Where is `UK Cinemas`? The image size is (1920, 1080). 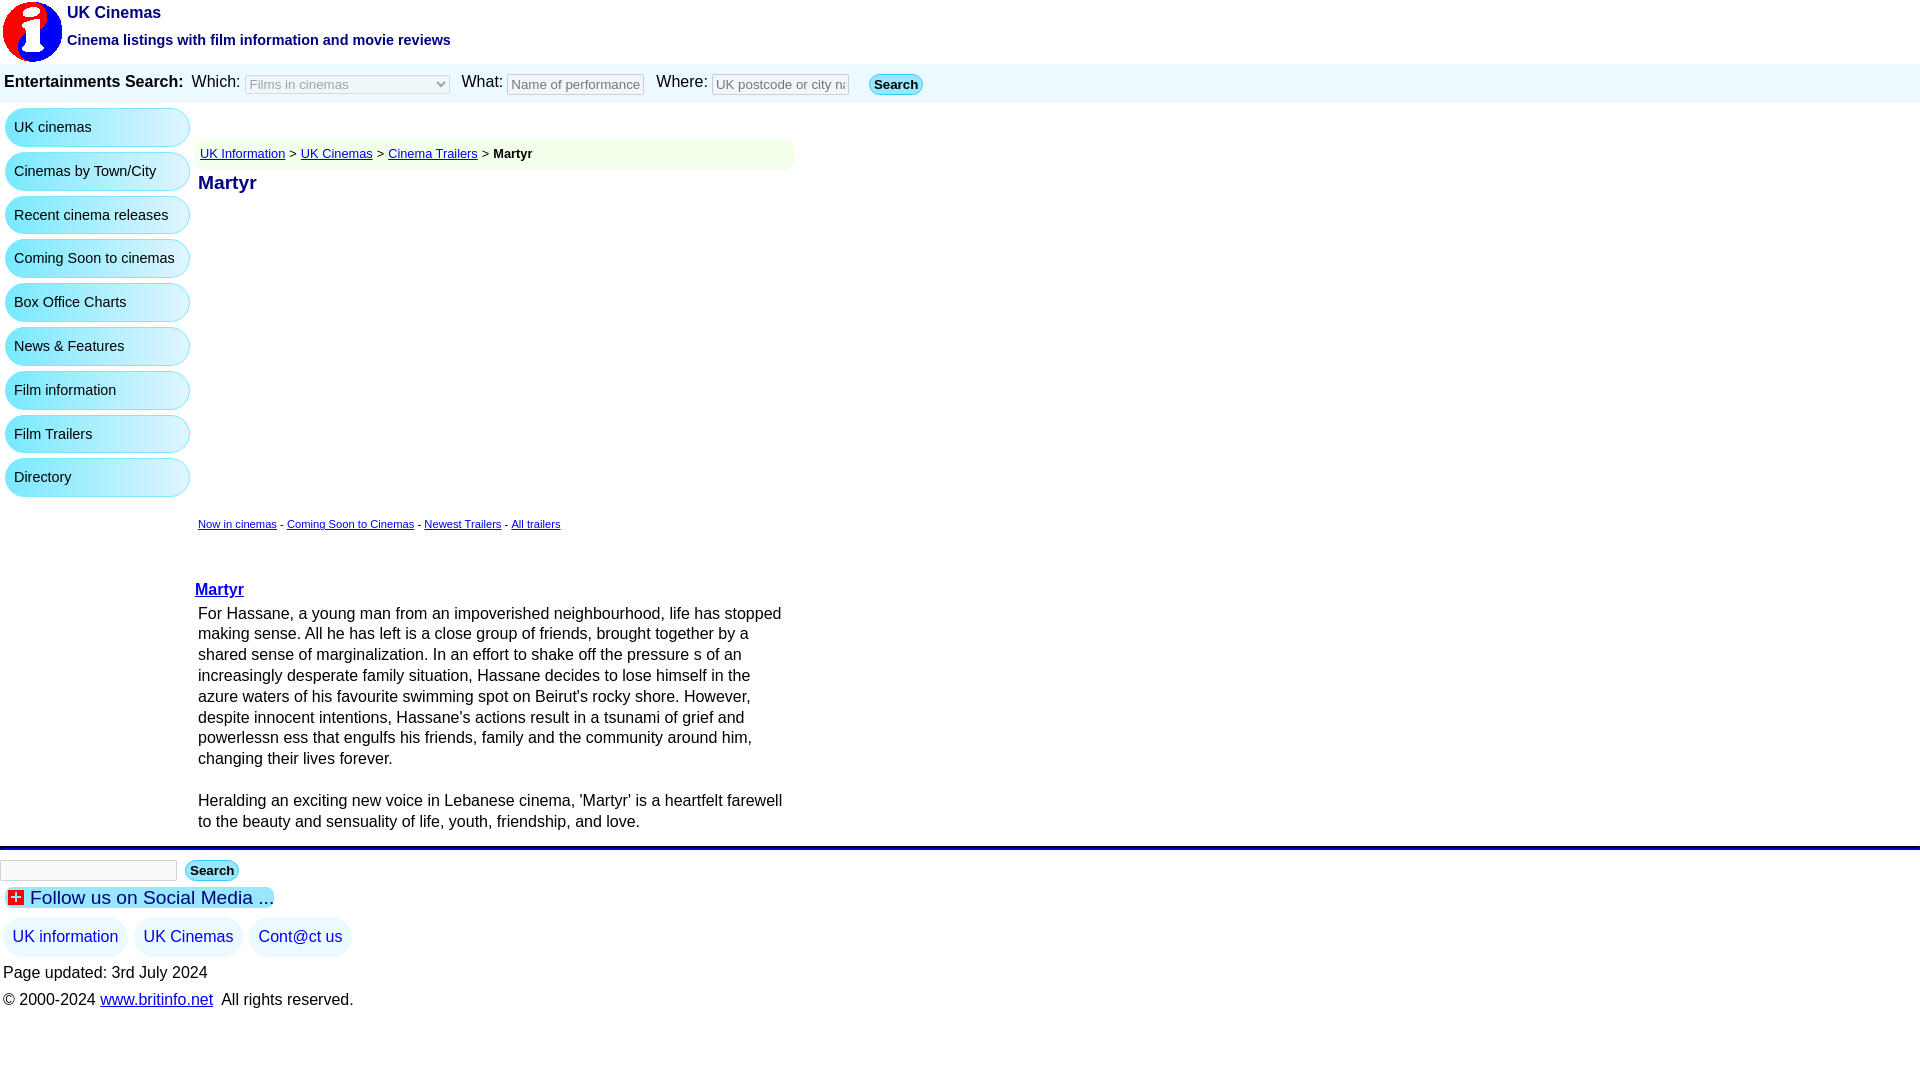 UK Cinemas is located at coordinates (336, 152).